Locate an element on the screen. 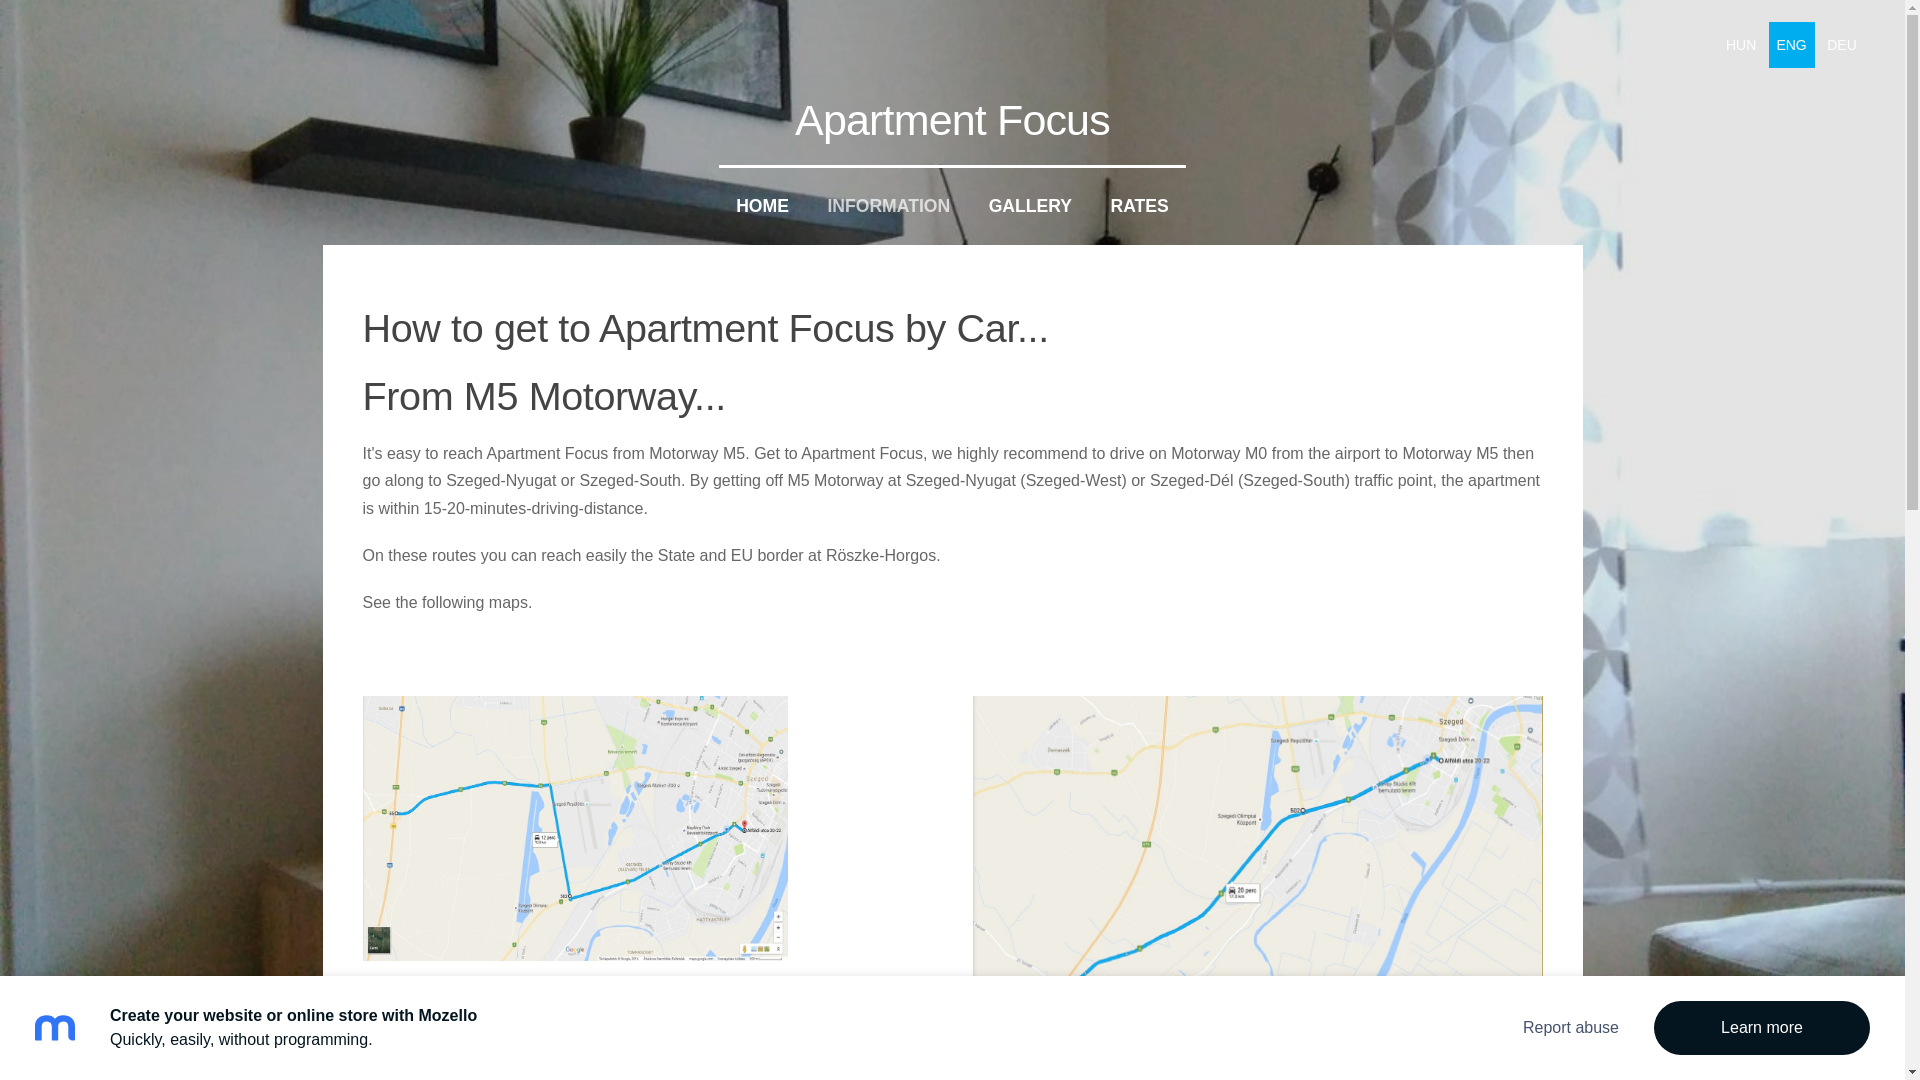 This screenshot has width=1920, height=1080. RATES is located at coordinates (1139, 206).